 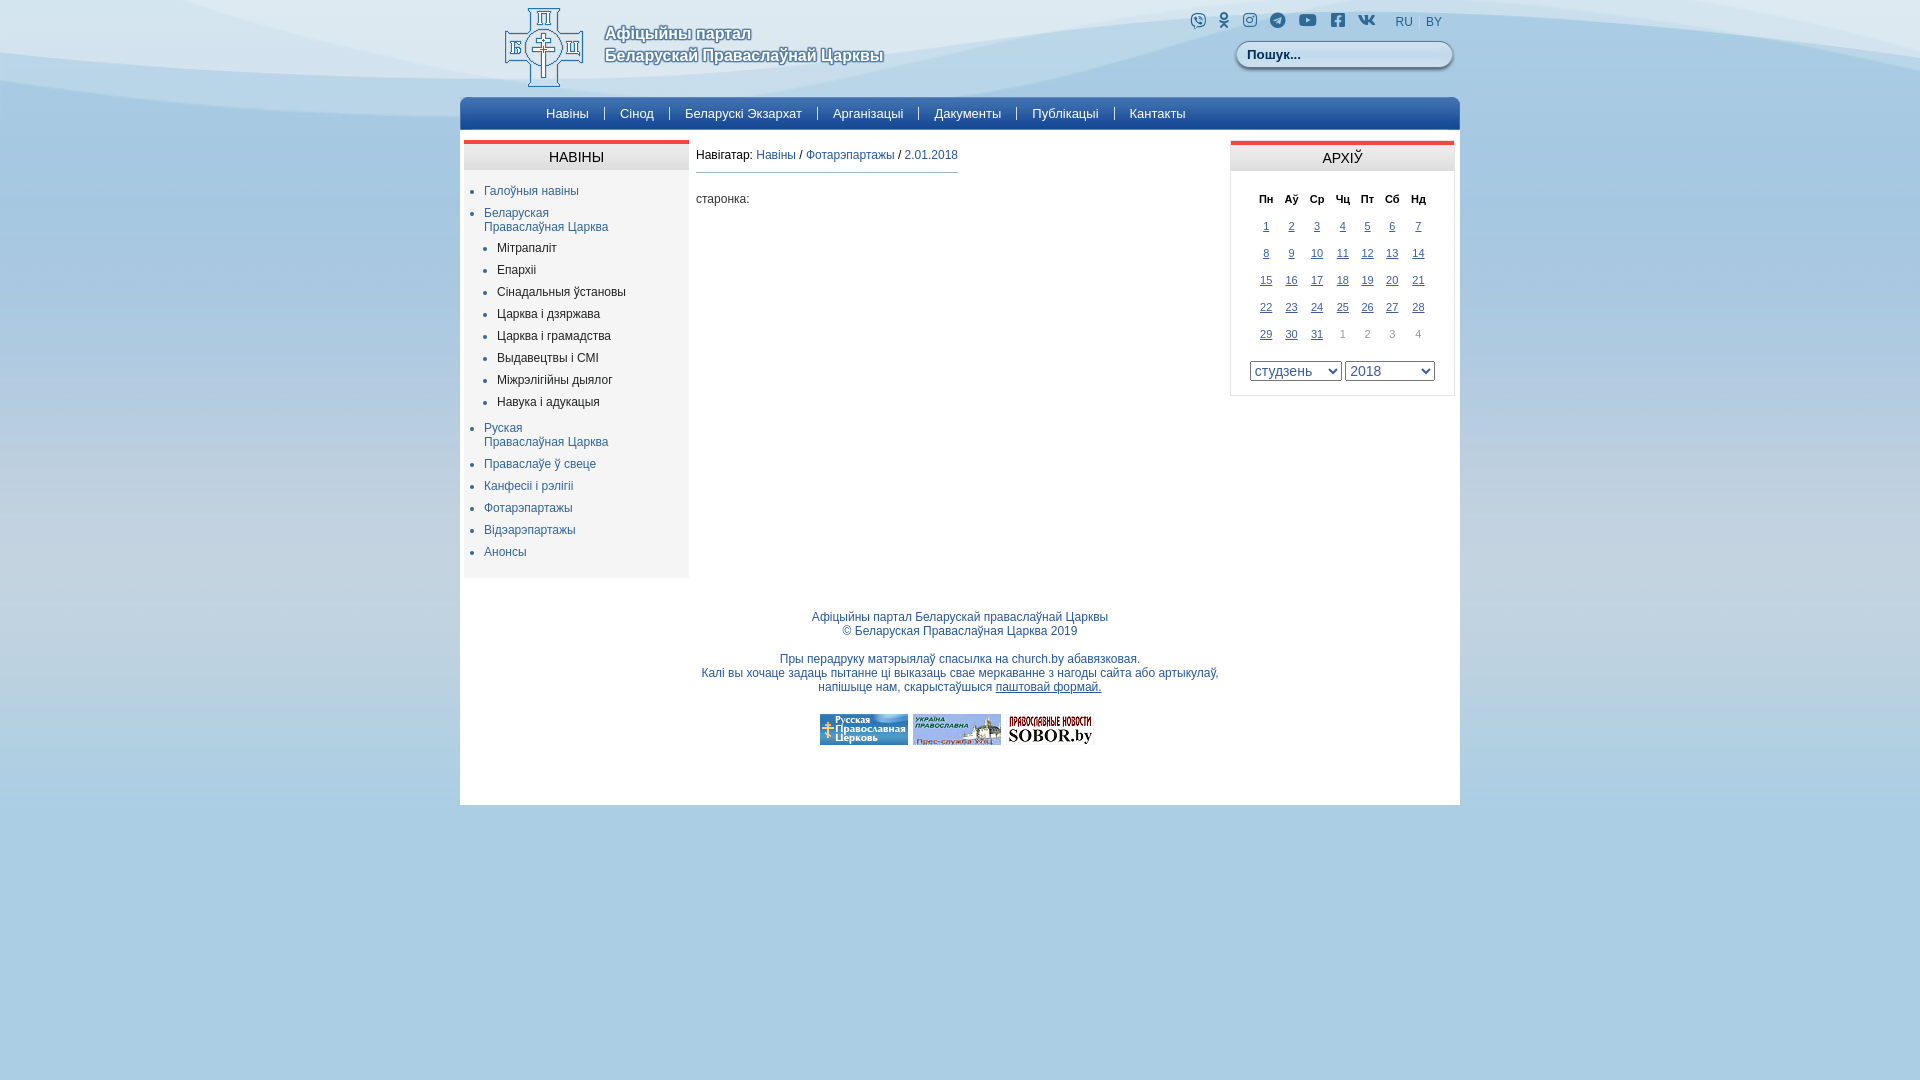 I want to click on 28, so click(x=1418, y=306).